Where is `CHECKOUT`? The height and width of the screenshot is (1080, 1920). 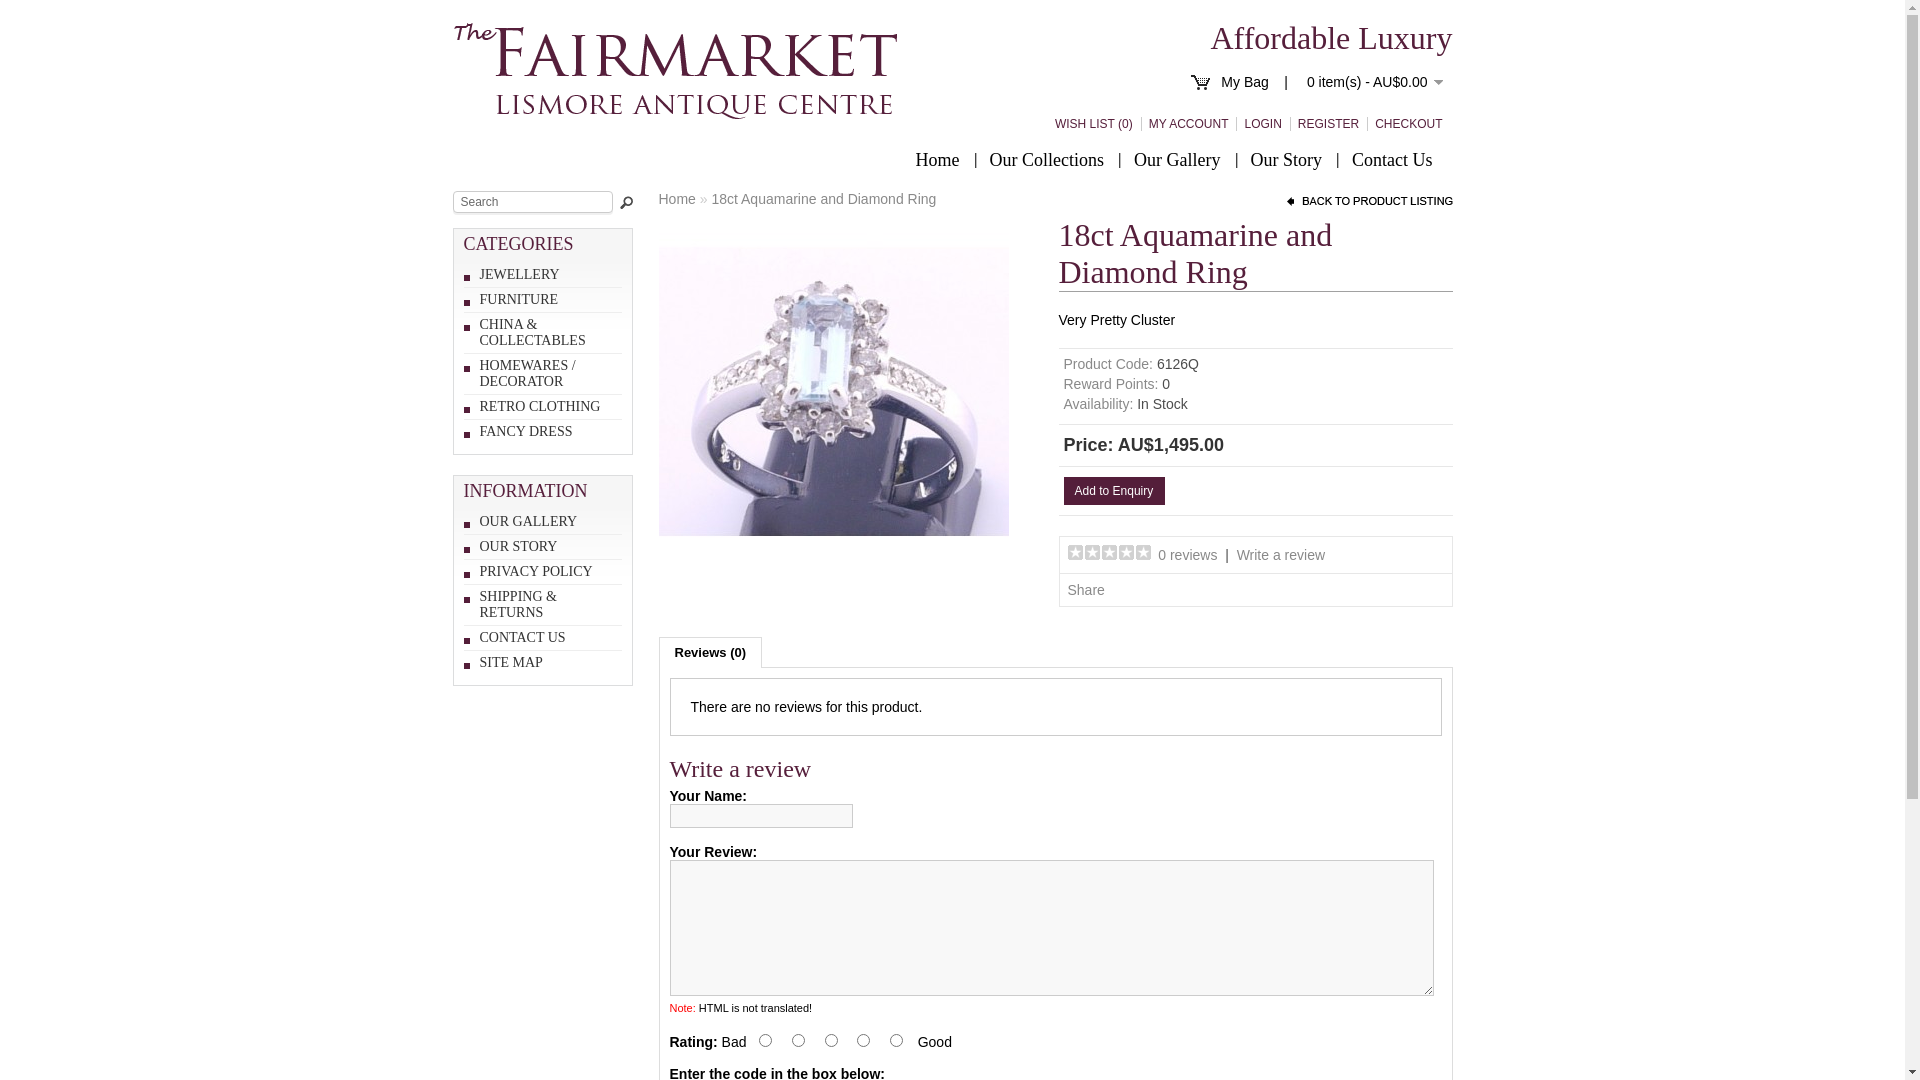 CHECKOUT is located at coordinates (1404, 124).